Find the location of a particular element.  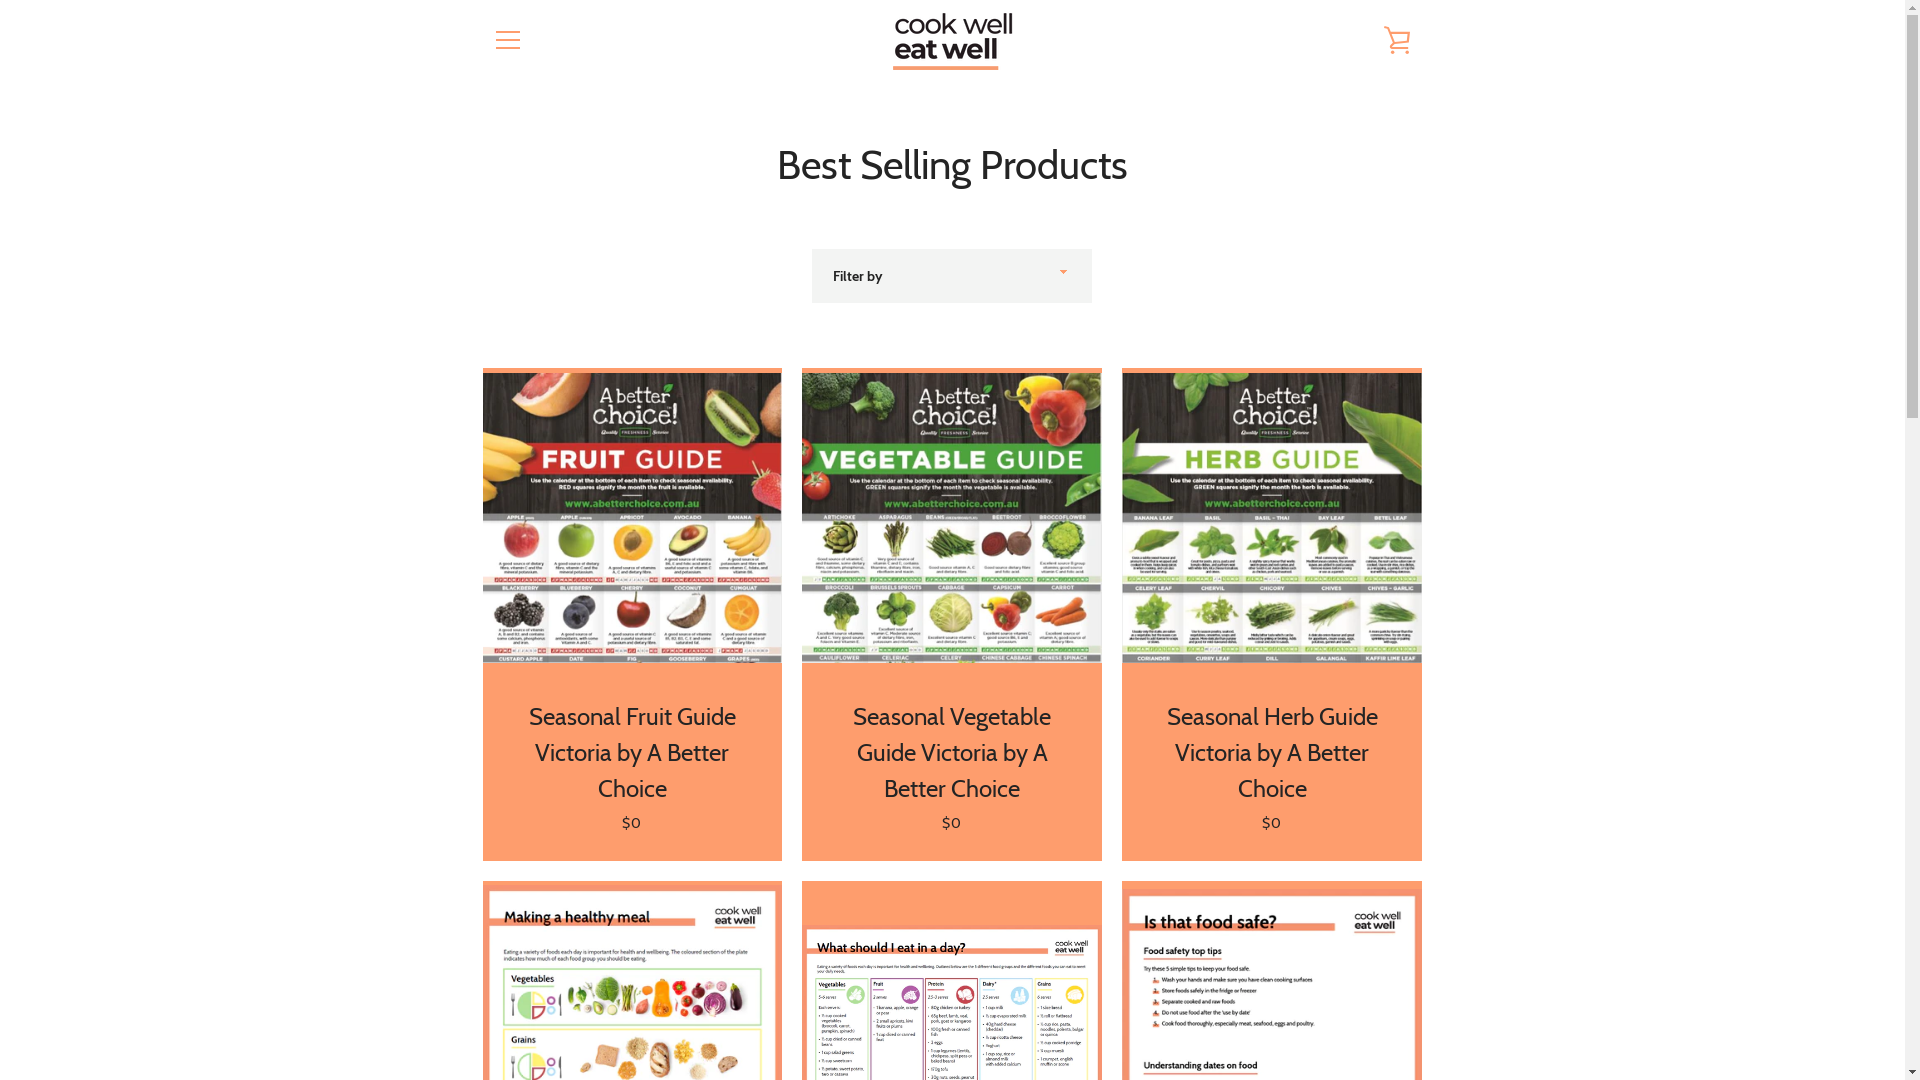

Skip to content is located at coordinates (0, 0).